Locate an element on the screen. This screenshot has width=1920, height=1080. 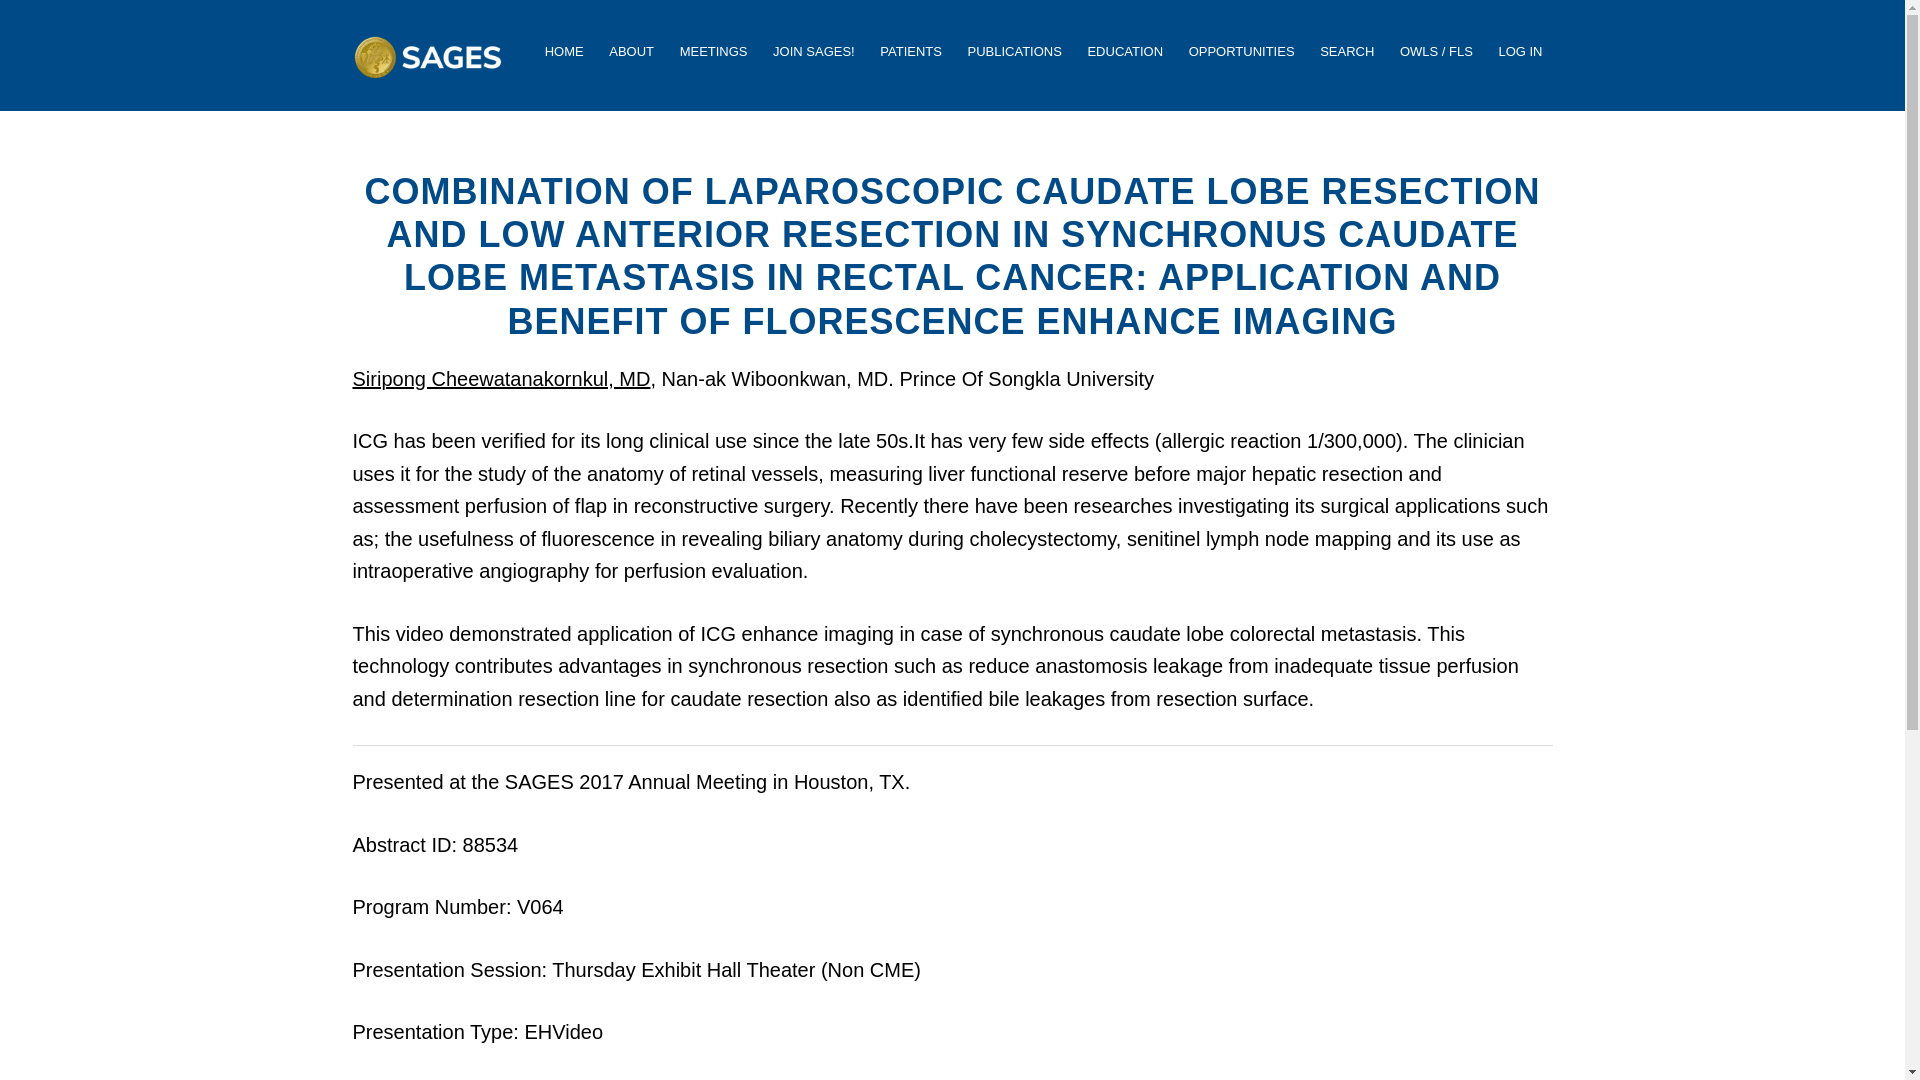
SAGES is located at coordinates (426, 72).